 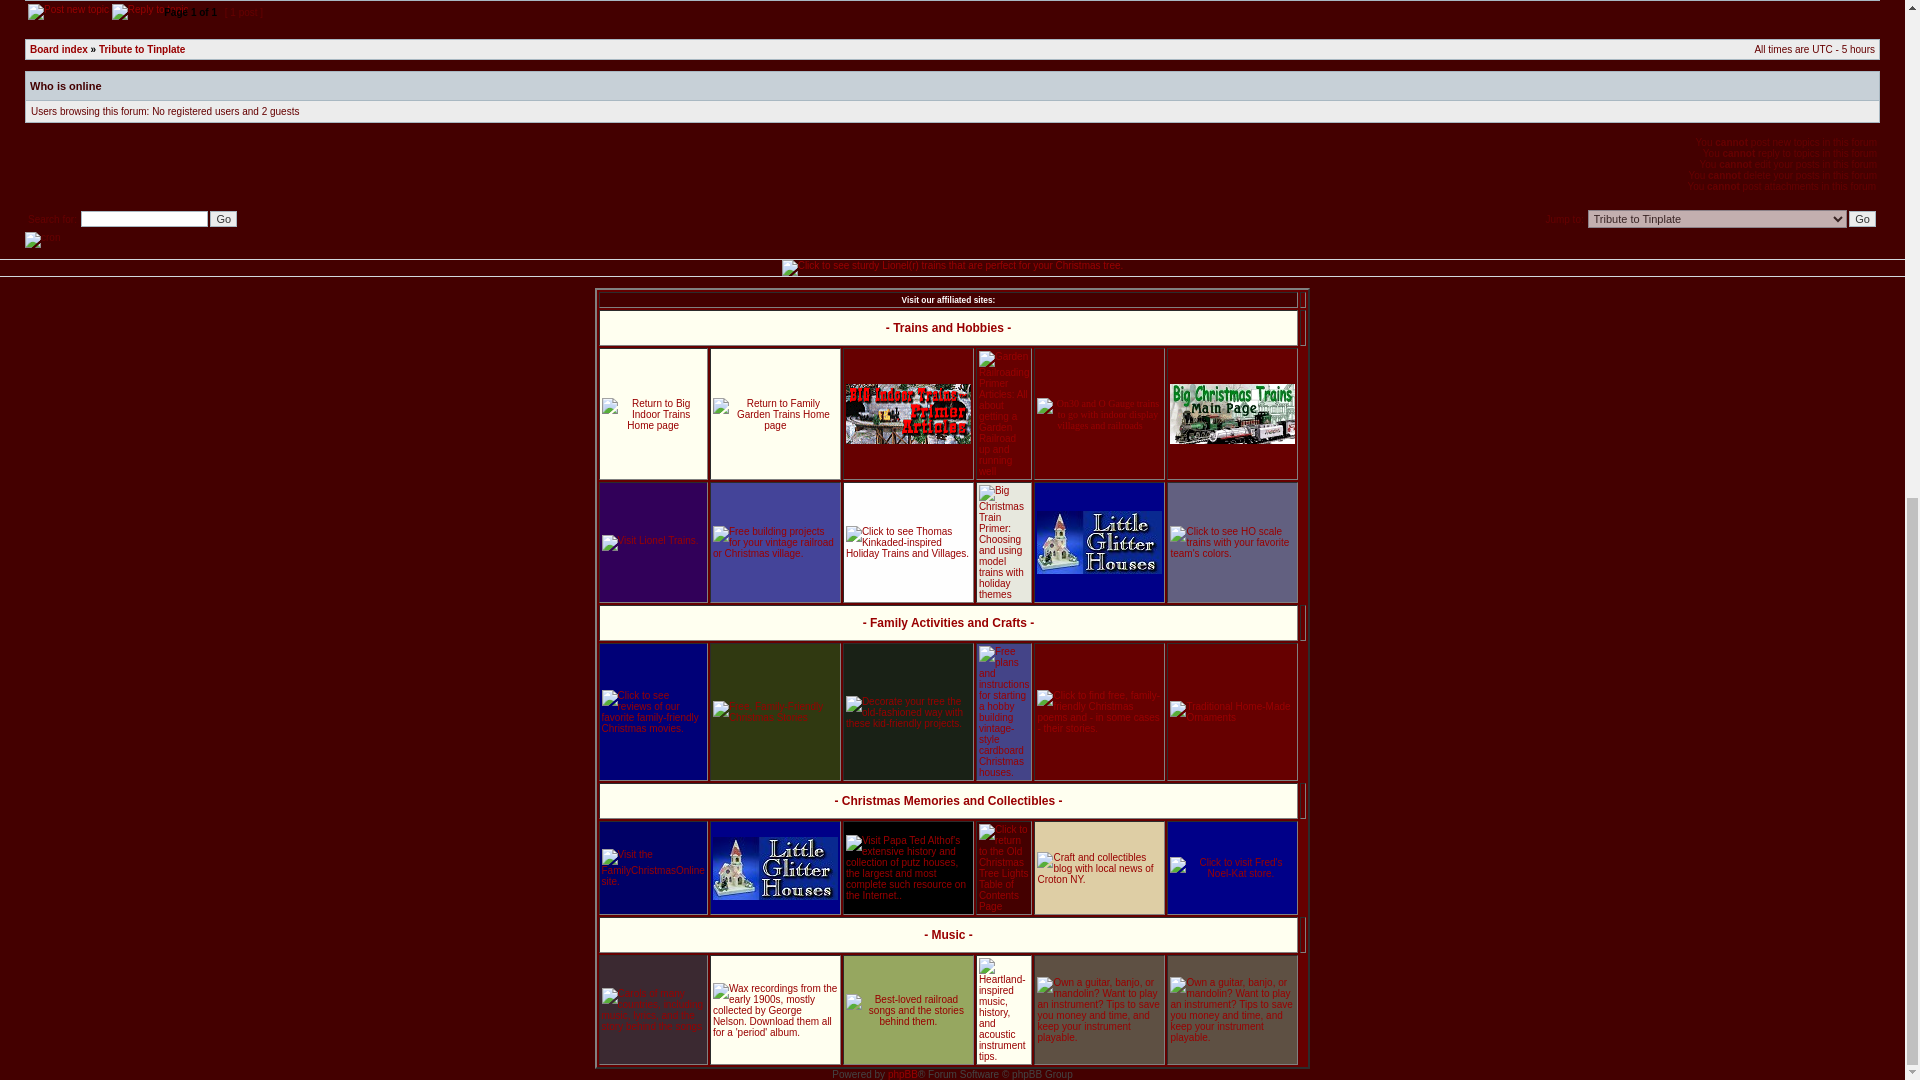 What do you see at coordinates (222, 218) in the screenshot?
I see `Go` at bounding box center [222, 218].